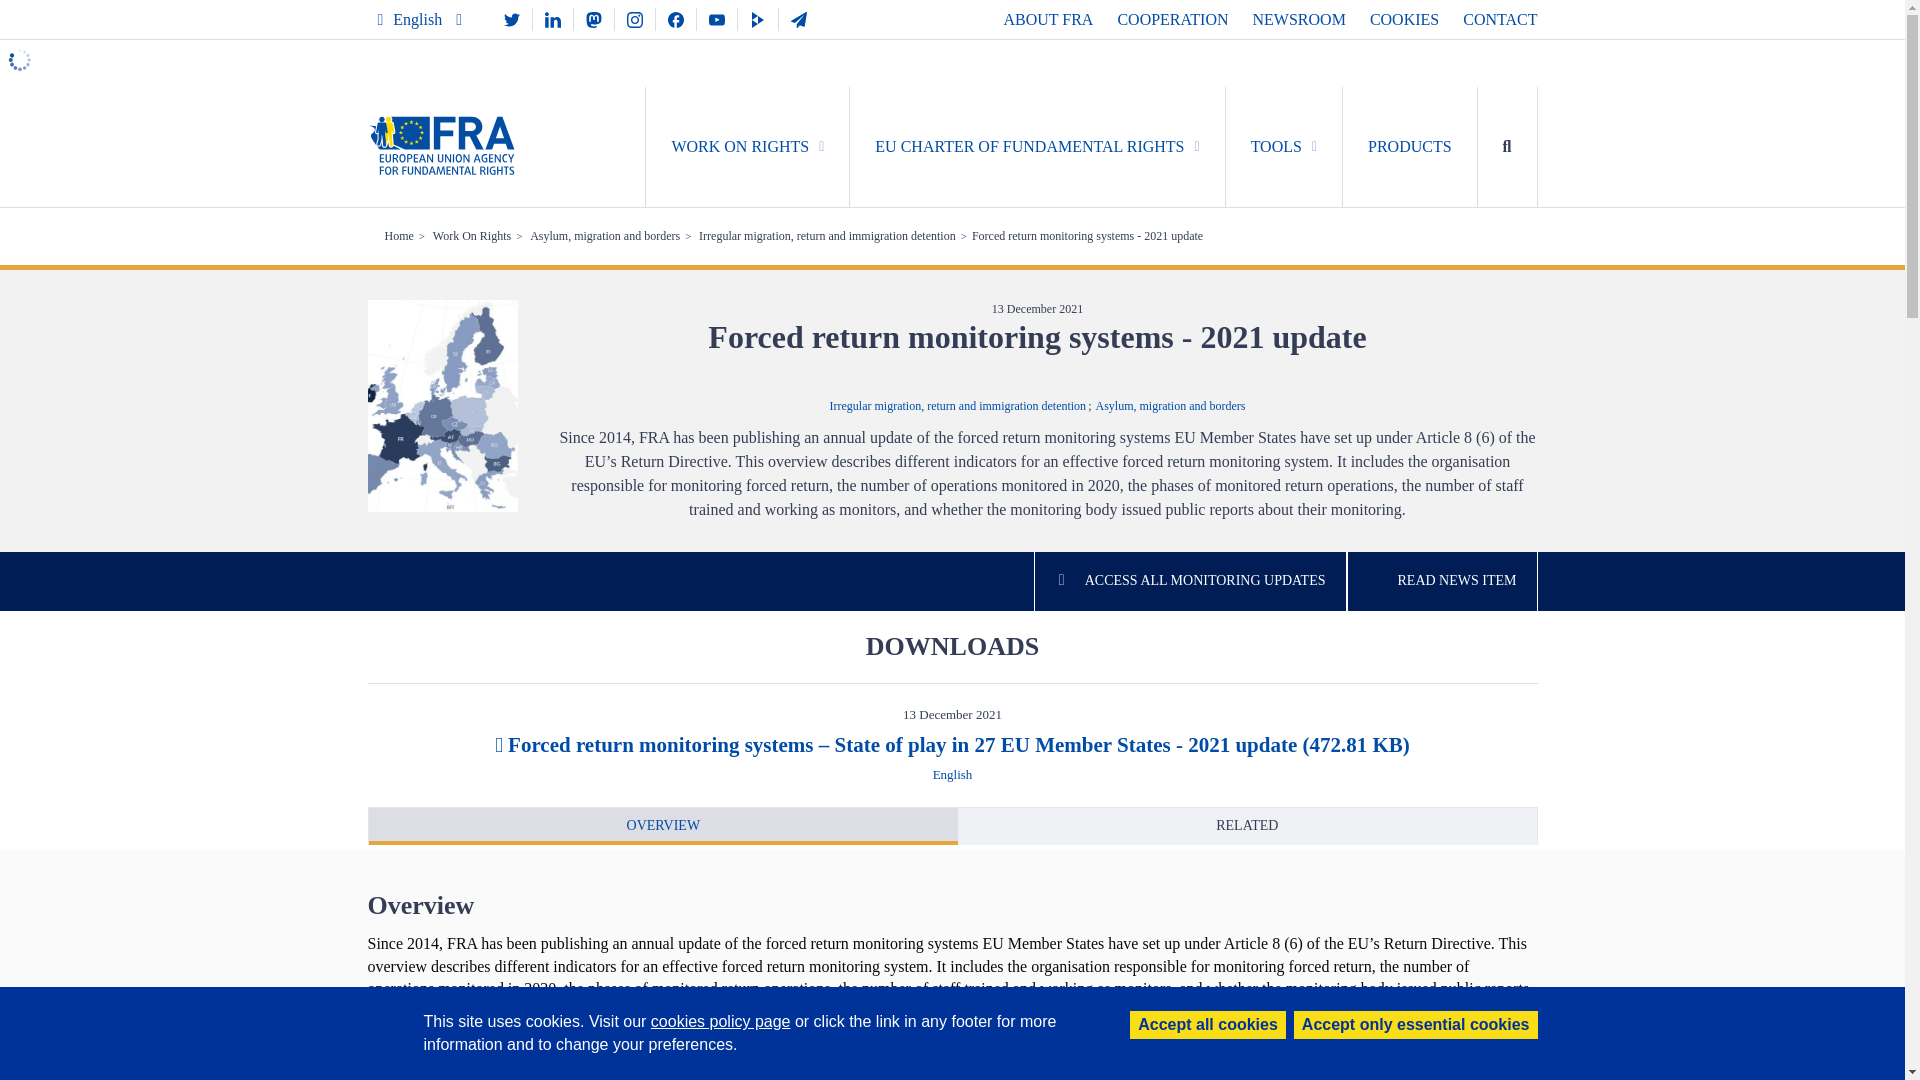  What do you see at coordinates (1299, 19) in the screenshot?
I see `NEWSROOM` at bounding box center [1299, 19].